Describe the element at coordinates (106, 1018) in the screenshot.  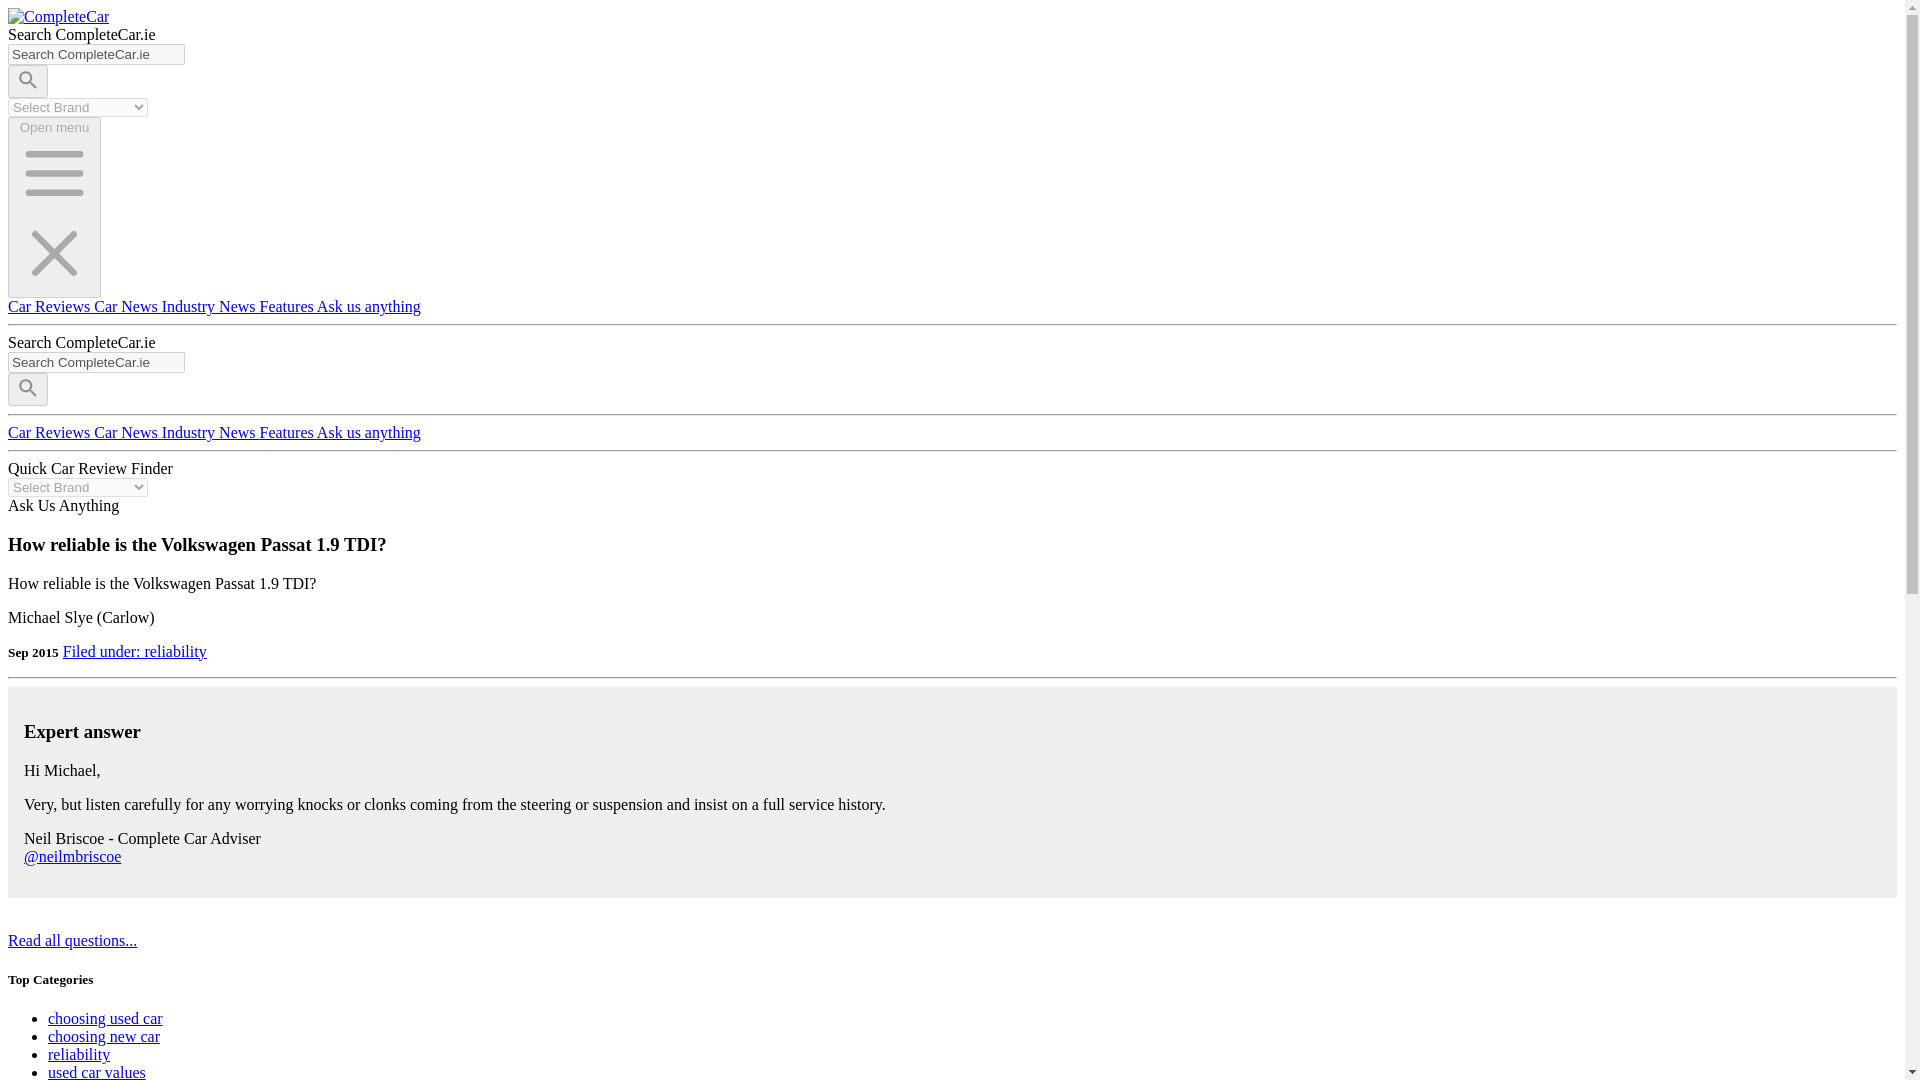
I see `choosing used car` at that location.